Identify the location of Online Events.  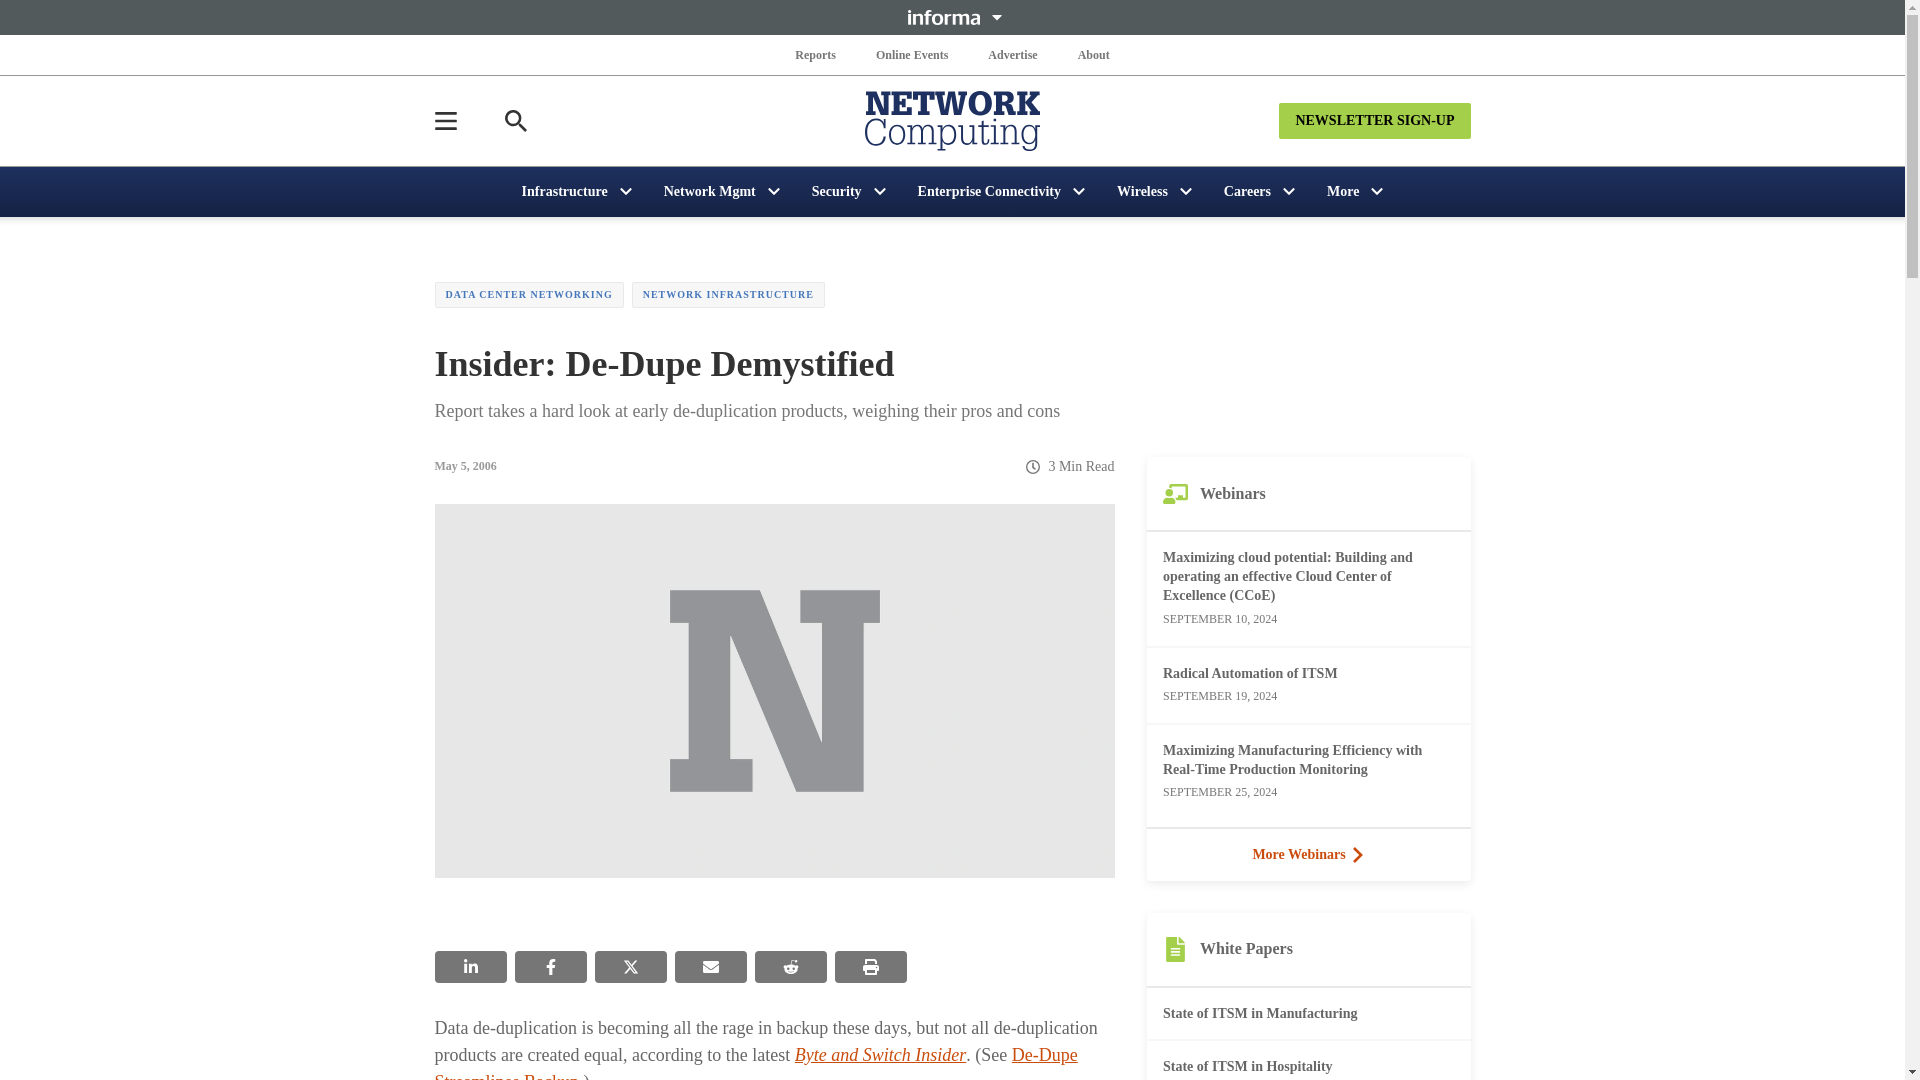
(912, 54).